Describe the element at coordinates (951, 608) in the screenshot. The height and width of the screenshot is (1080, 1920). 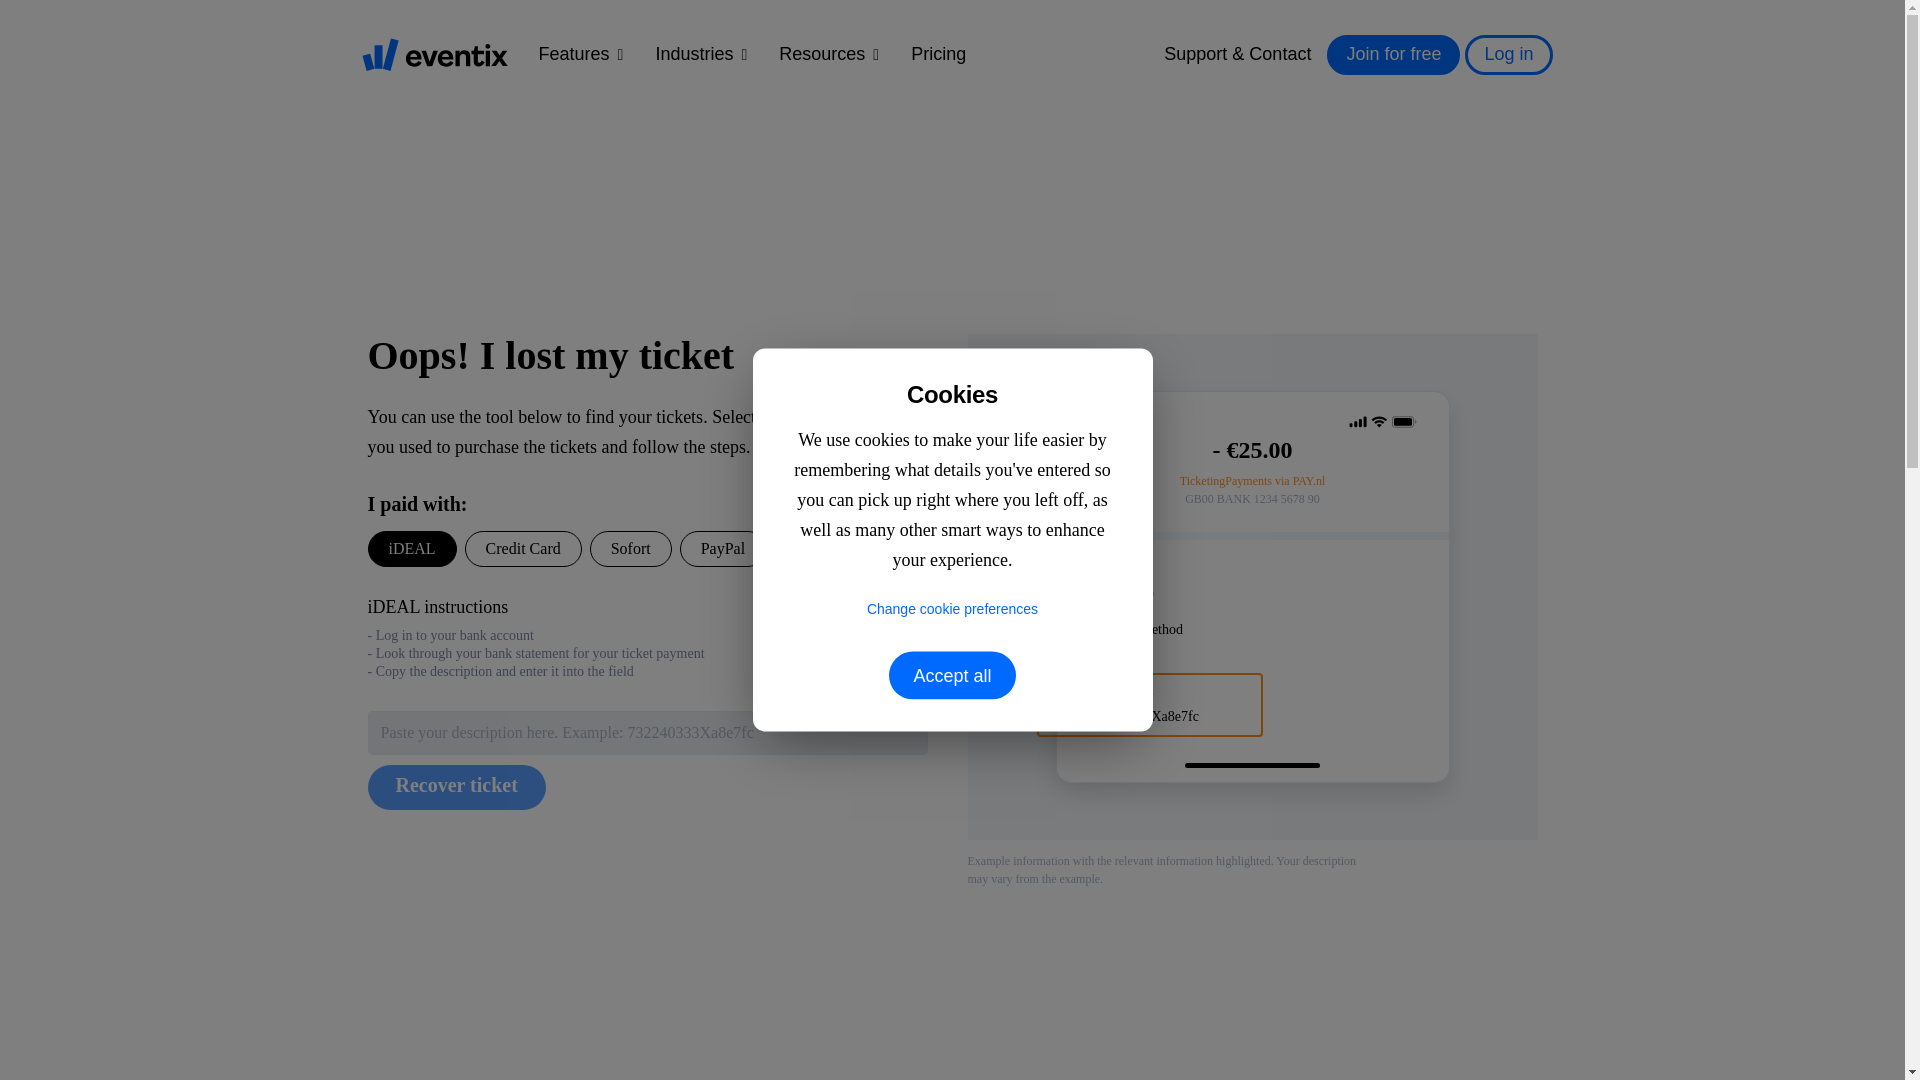
I see `Click to see and change your cookie preferences` at that location.